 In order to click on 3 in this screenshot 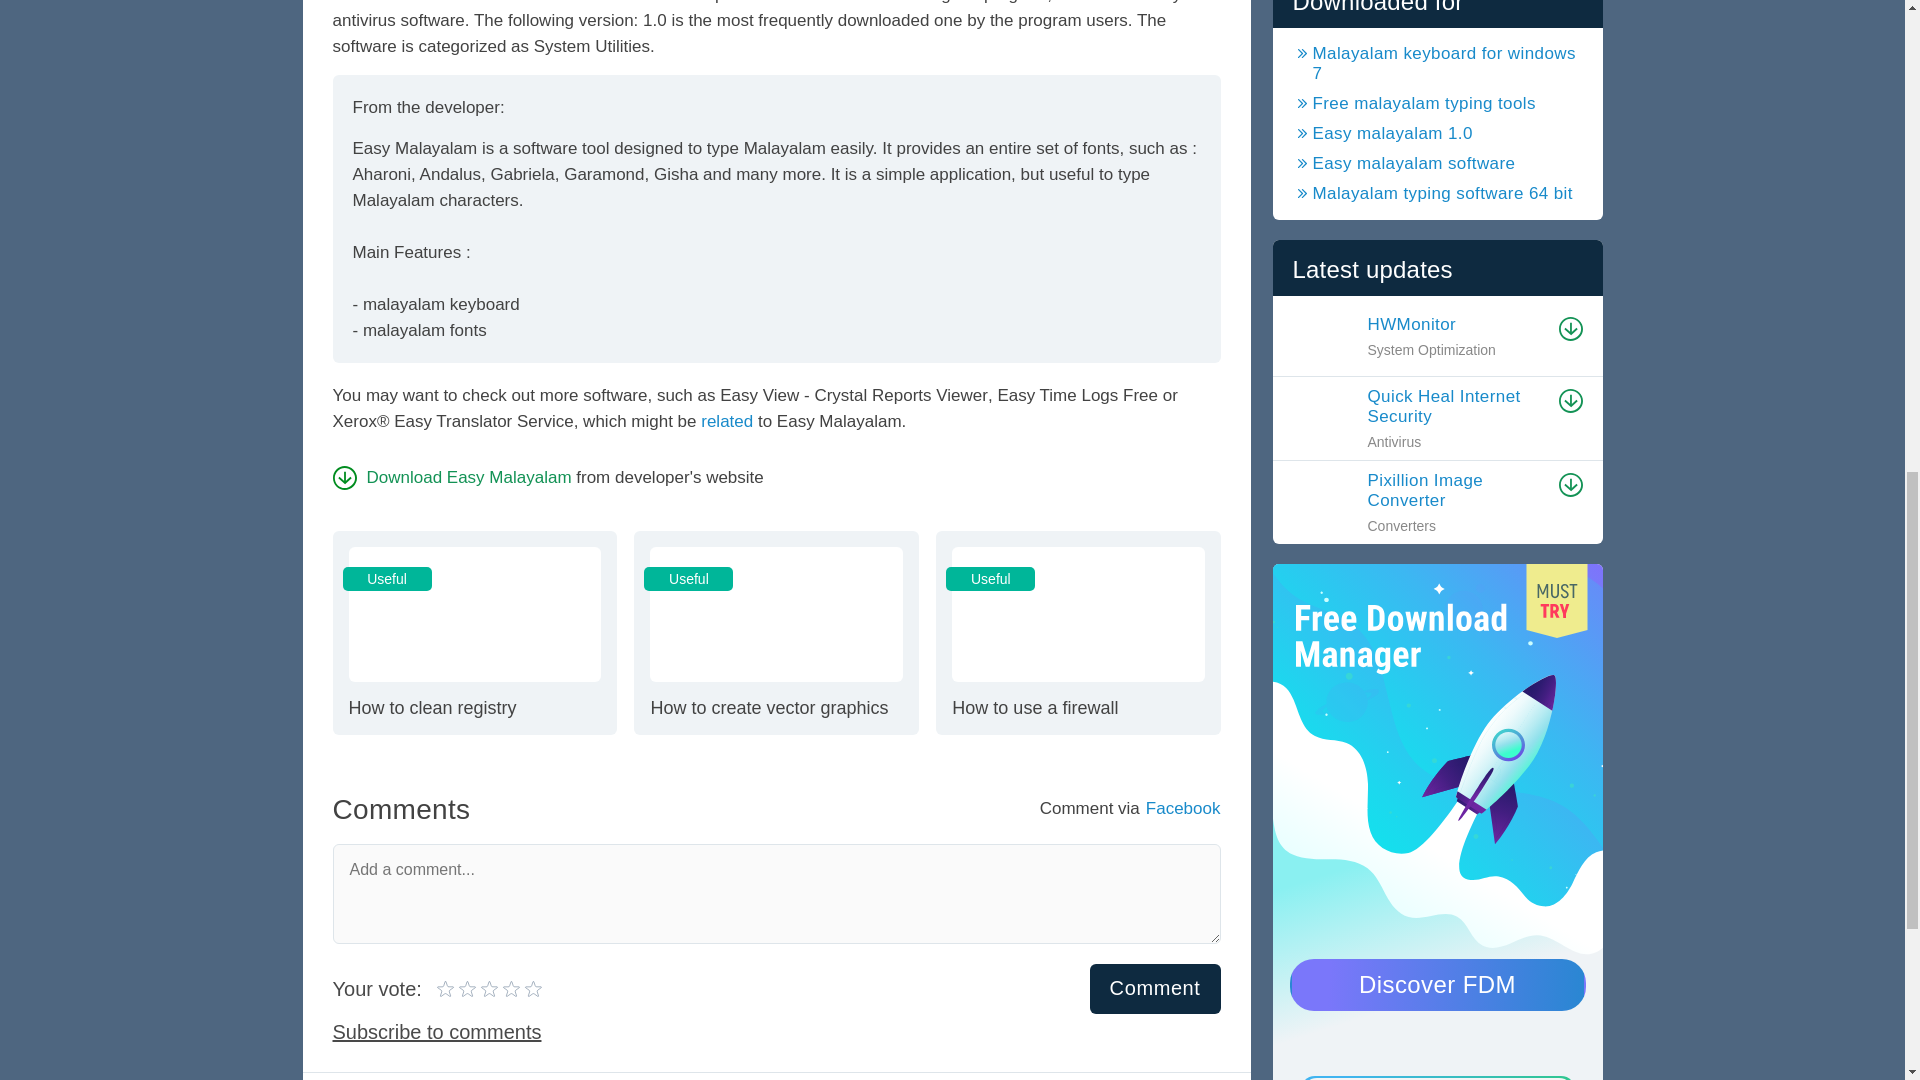, I will do `click(1078, 632)`.